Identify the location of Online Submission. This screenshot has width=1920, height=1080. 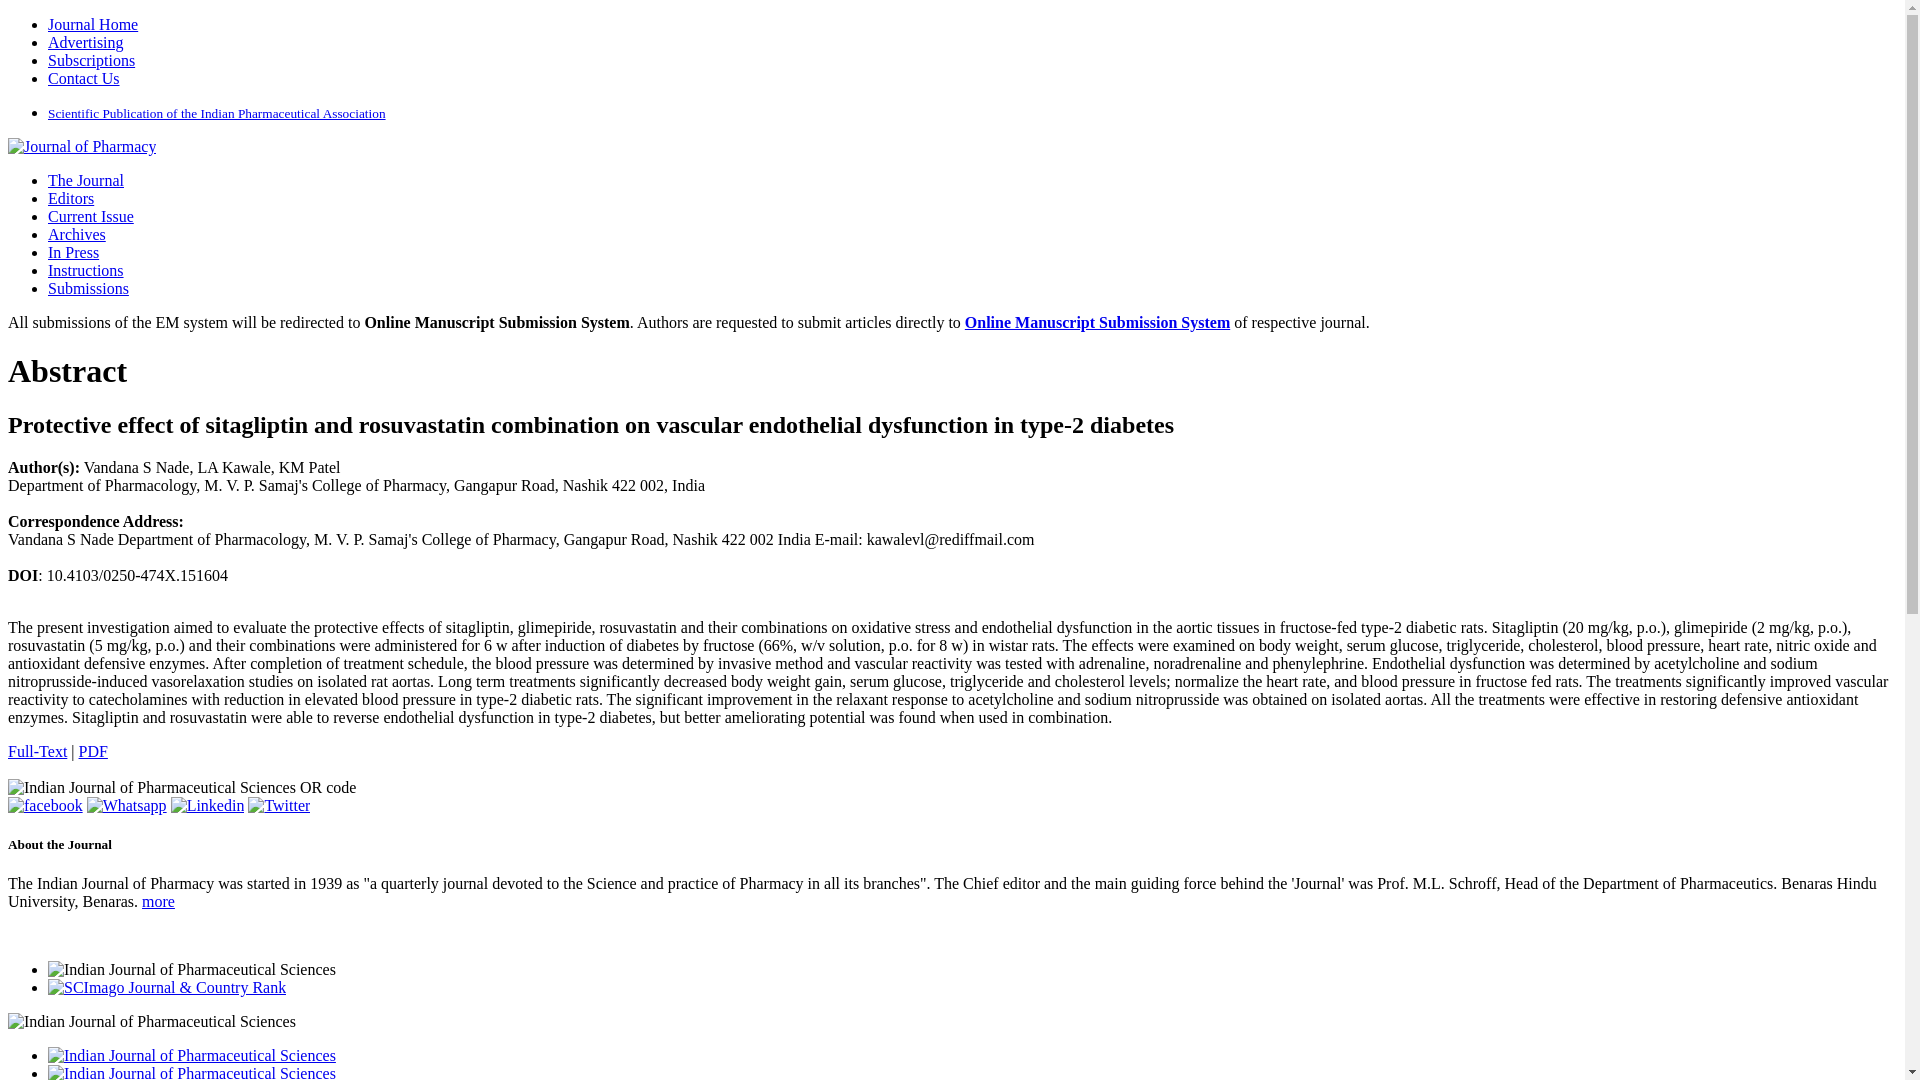
(88, 288).